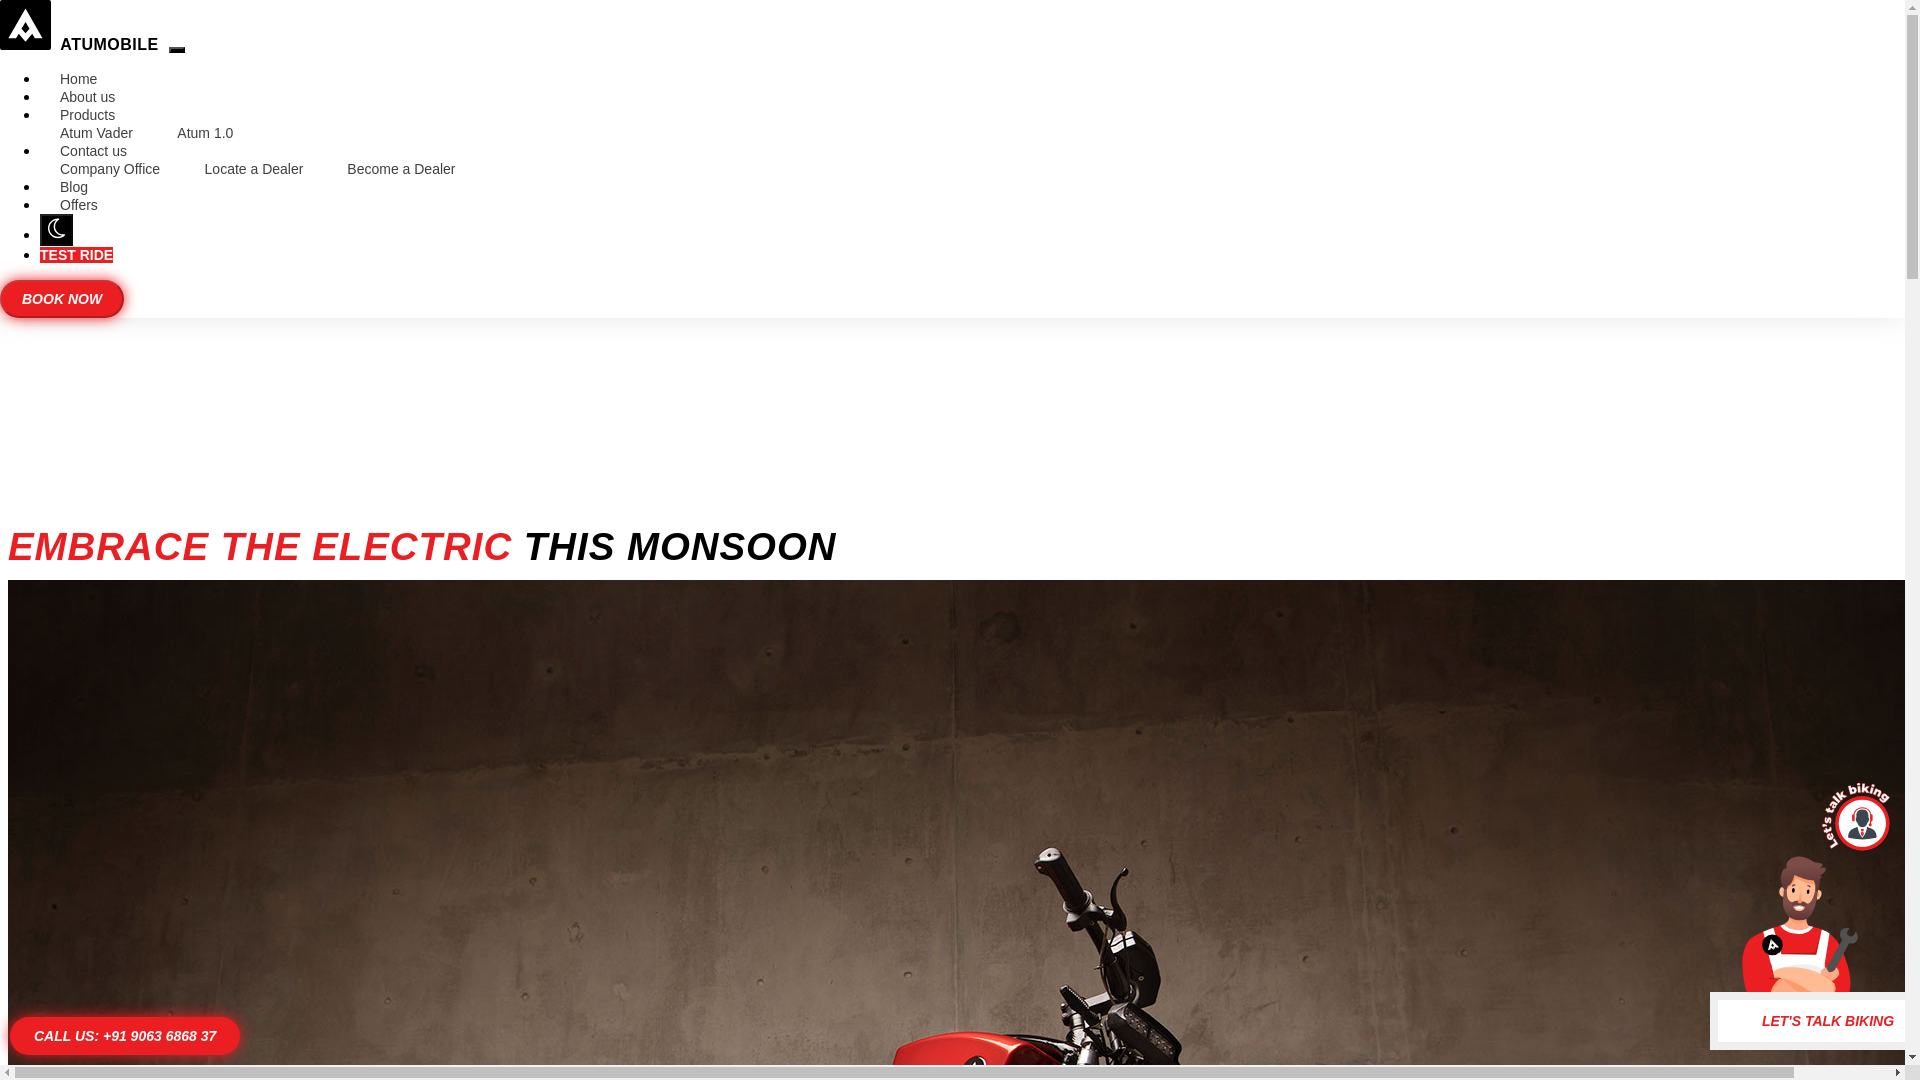 This screenshot has width=1920, height=1080. I want to click on TEST RIDE, so click(76, 255).